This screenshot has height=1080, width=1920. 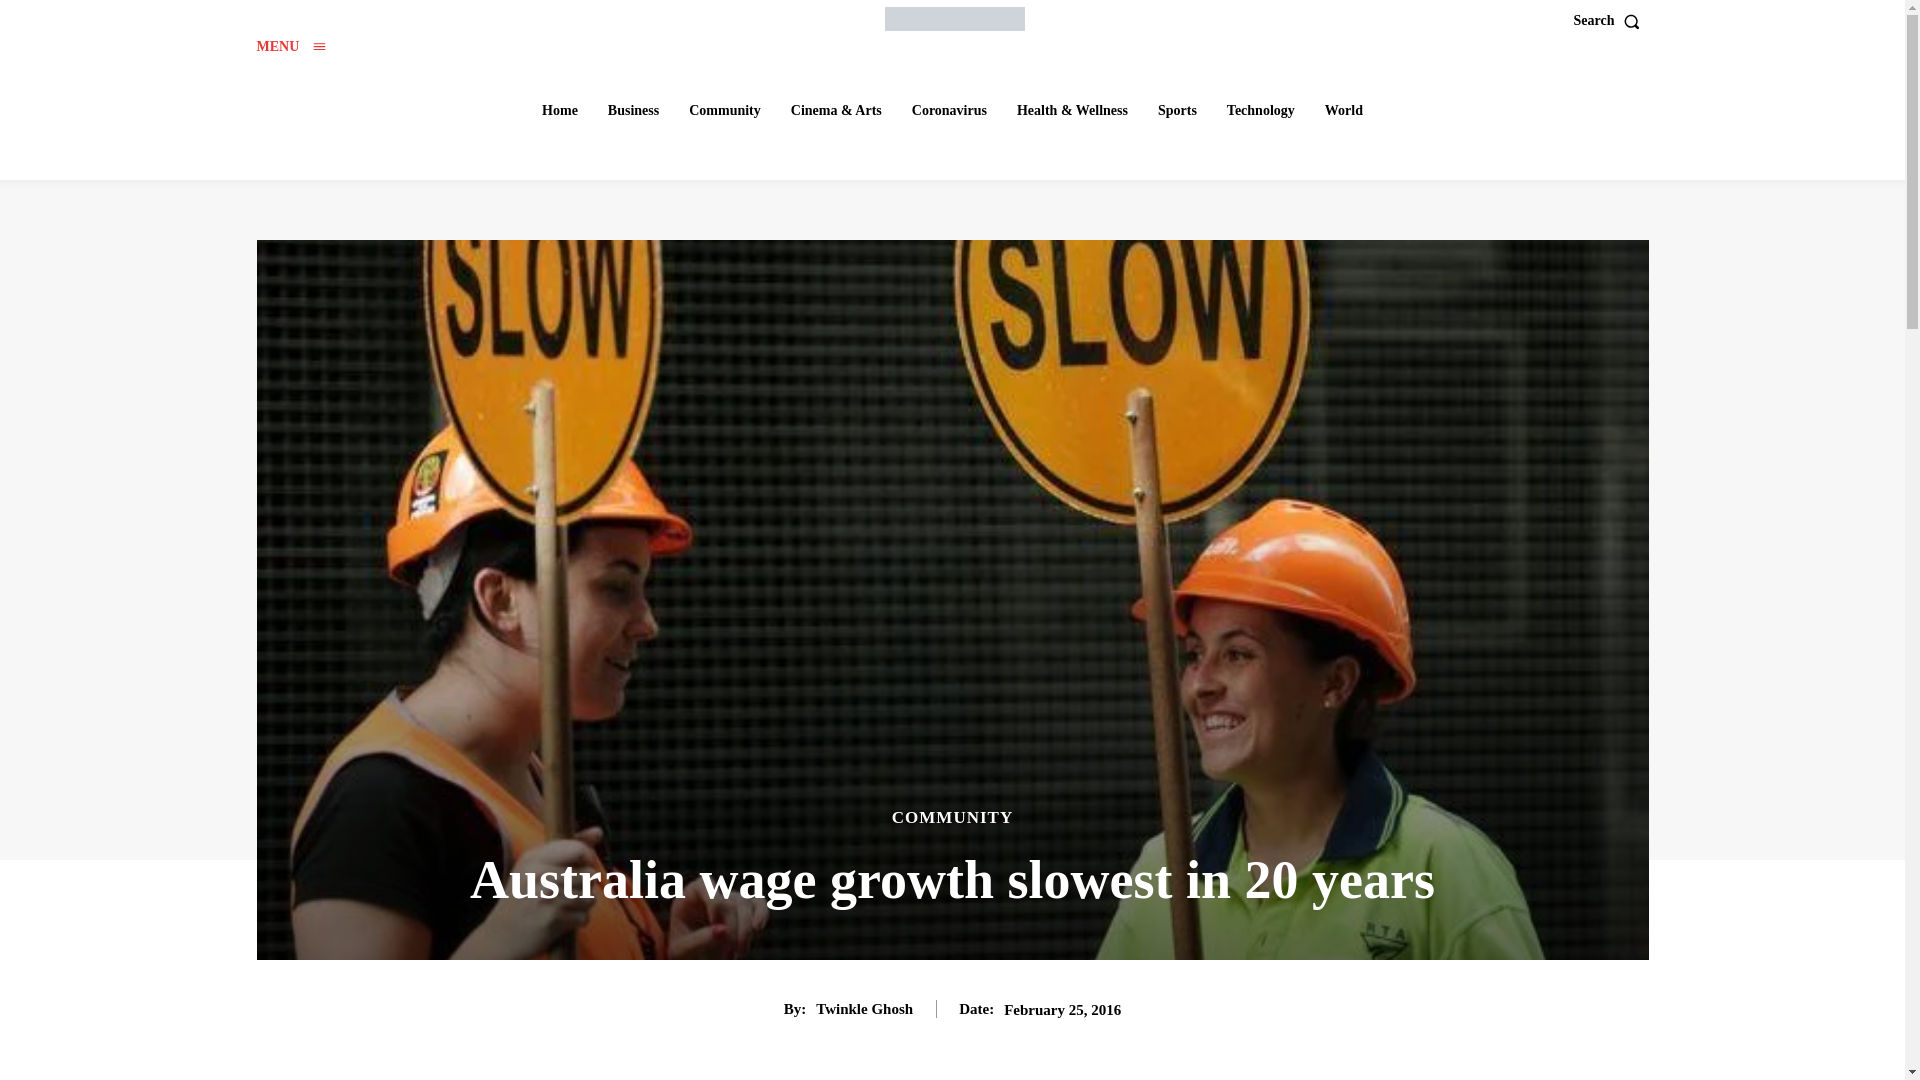 I want to click on The Indian Telegraph, so click(x=955, y=18).